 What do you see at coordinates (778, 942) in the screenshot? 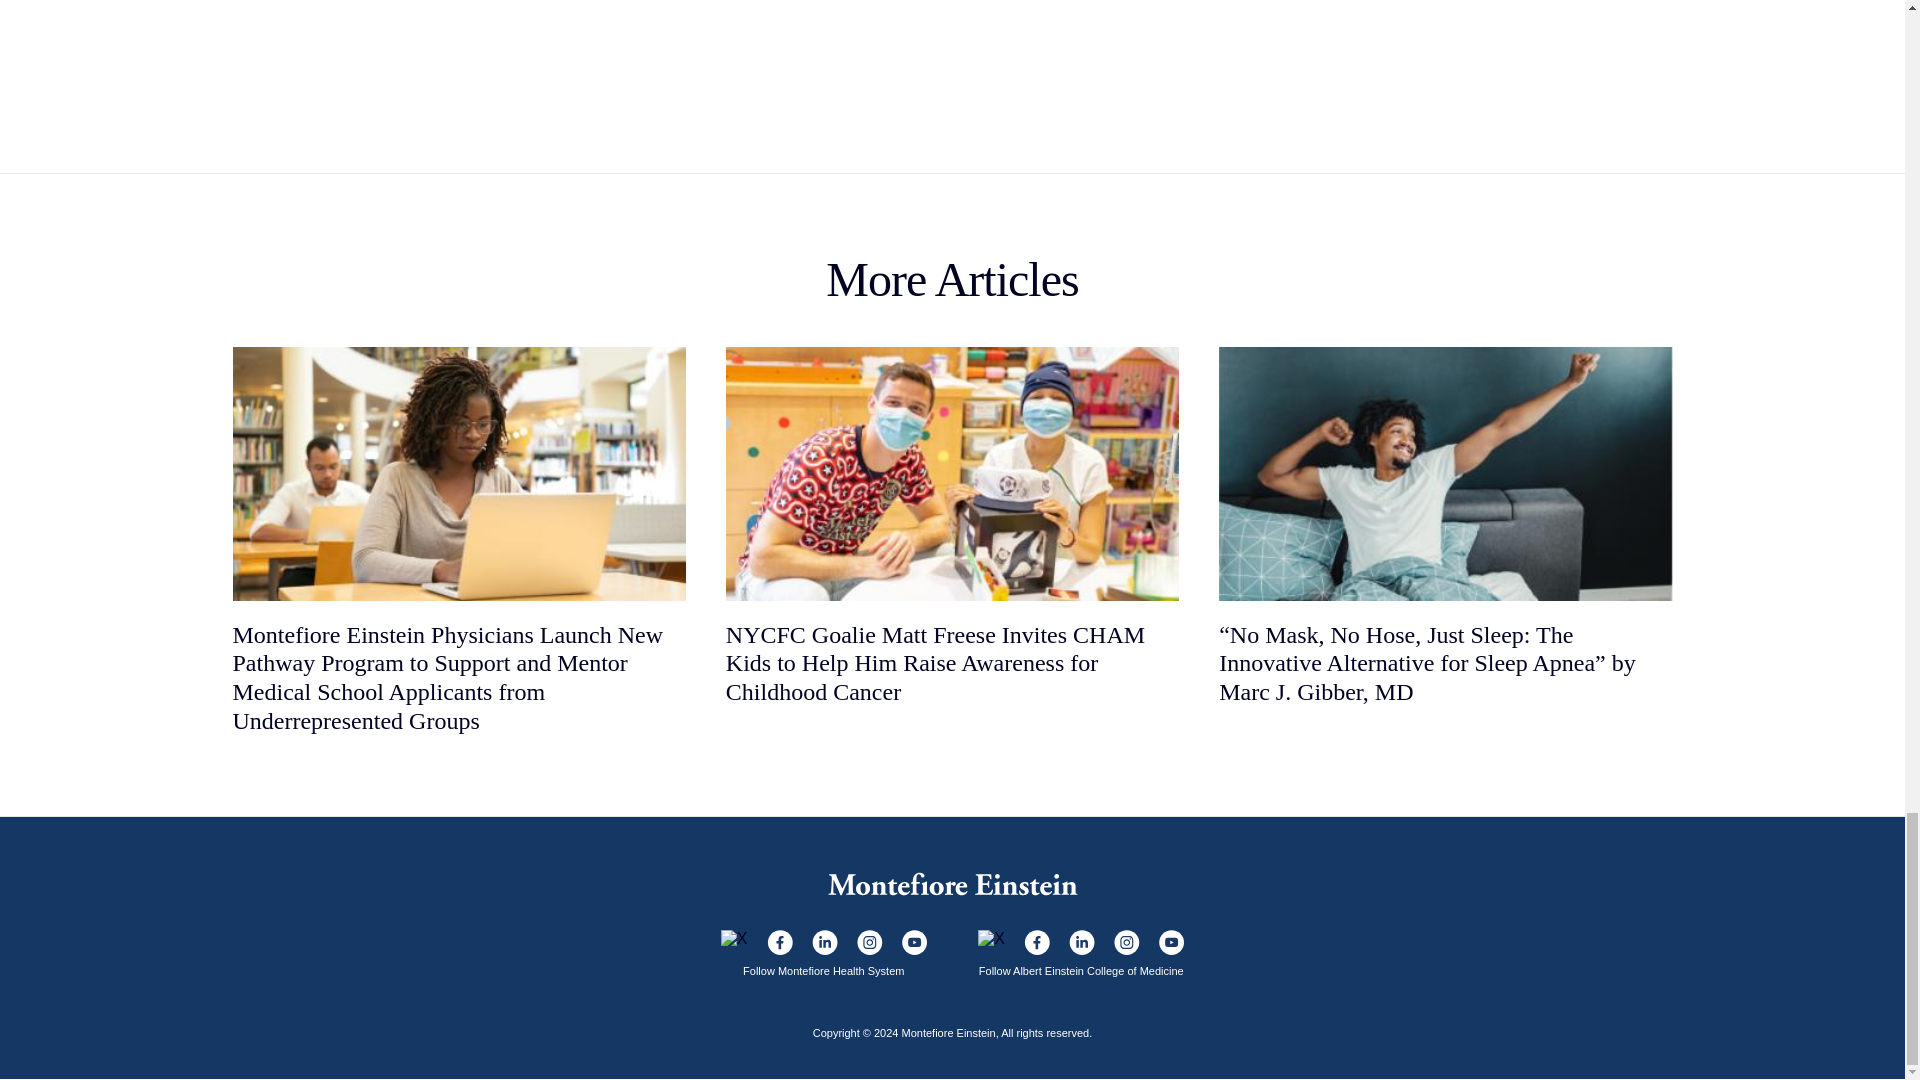
I see `Image` at bounding box center [778, 942].